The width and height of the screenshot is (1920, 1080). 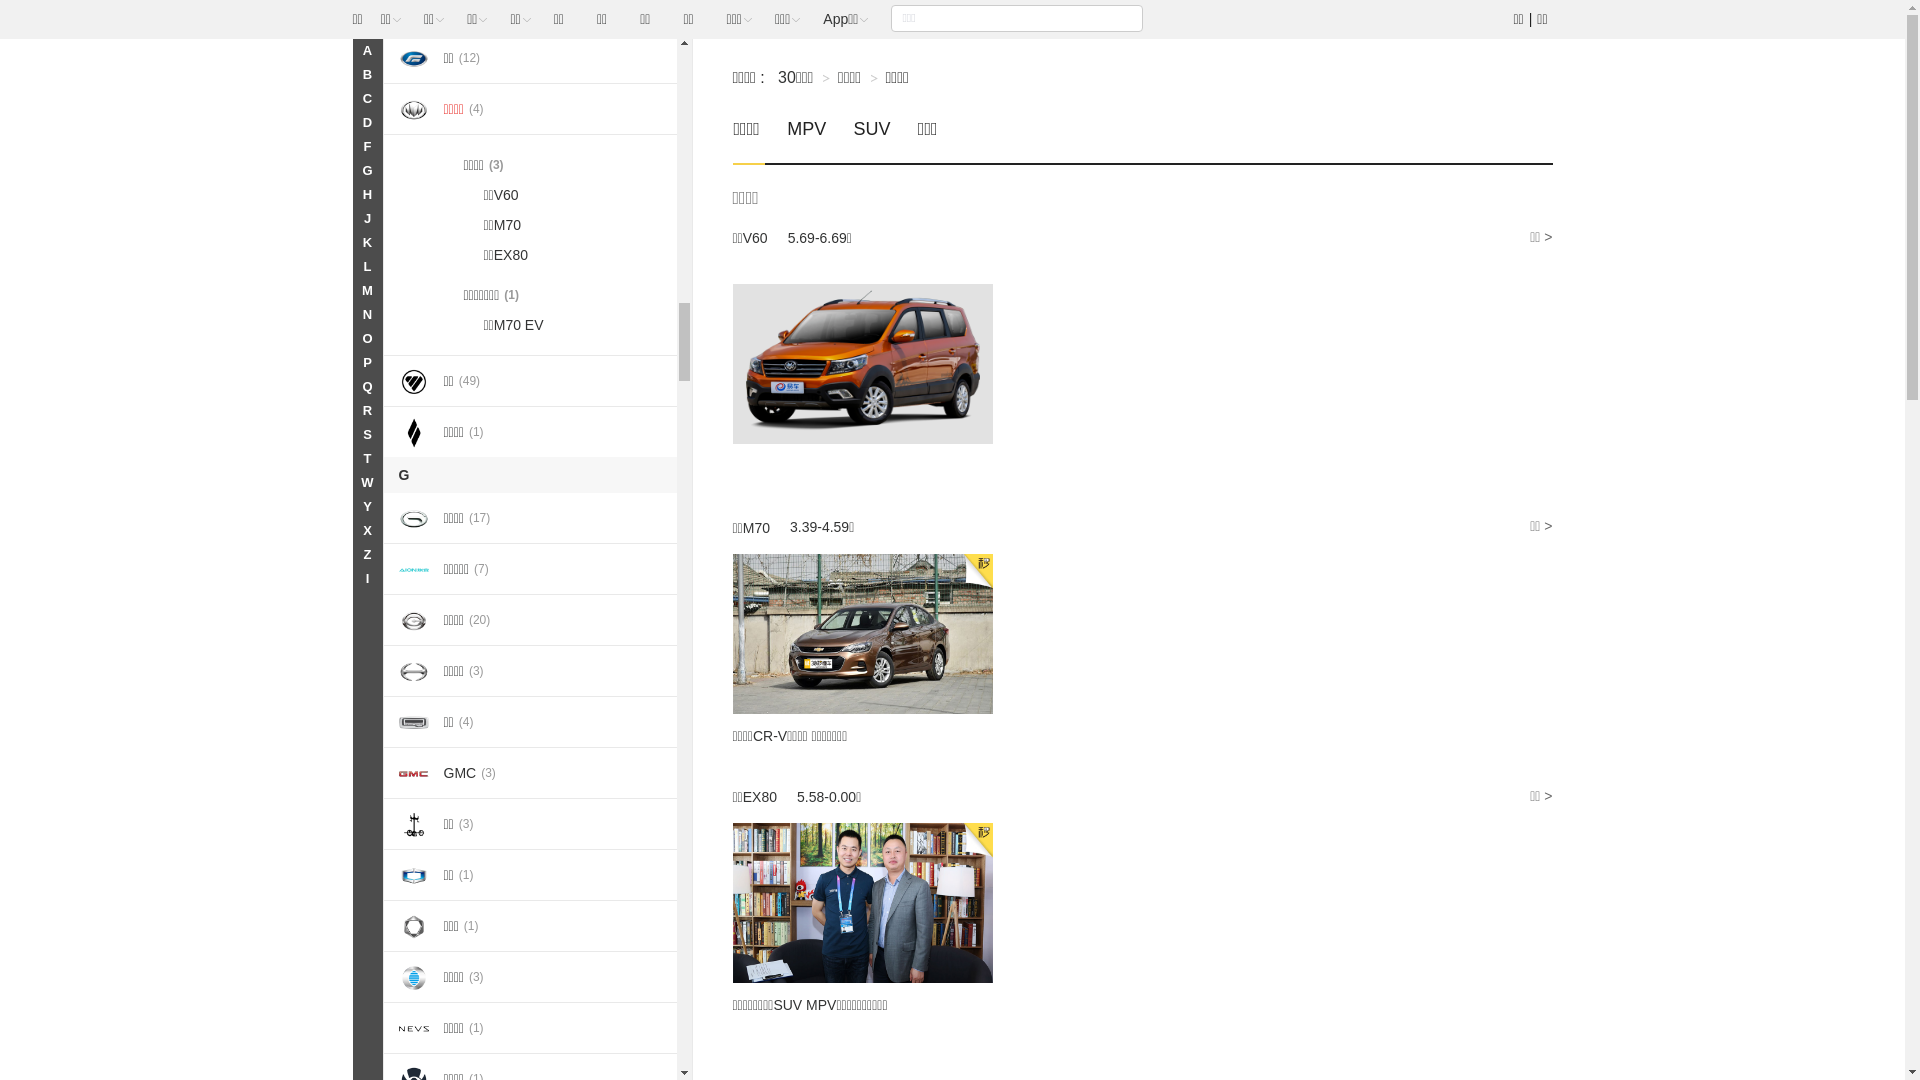 I want to click on G, so click(x=367, y=171).